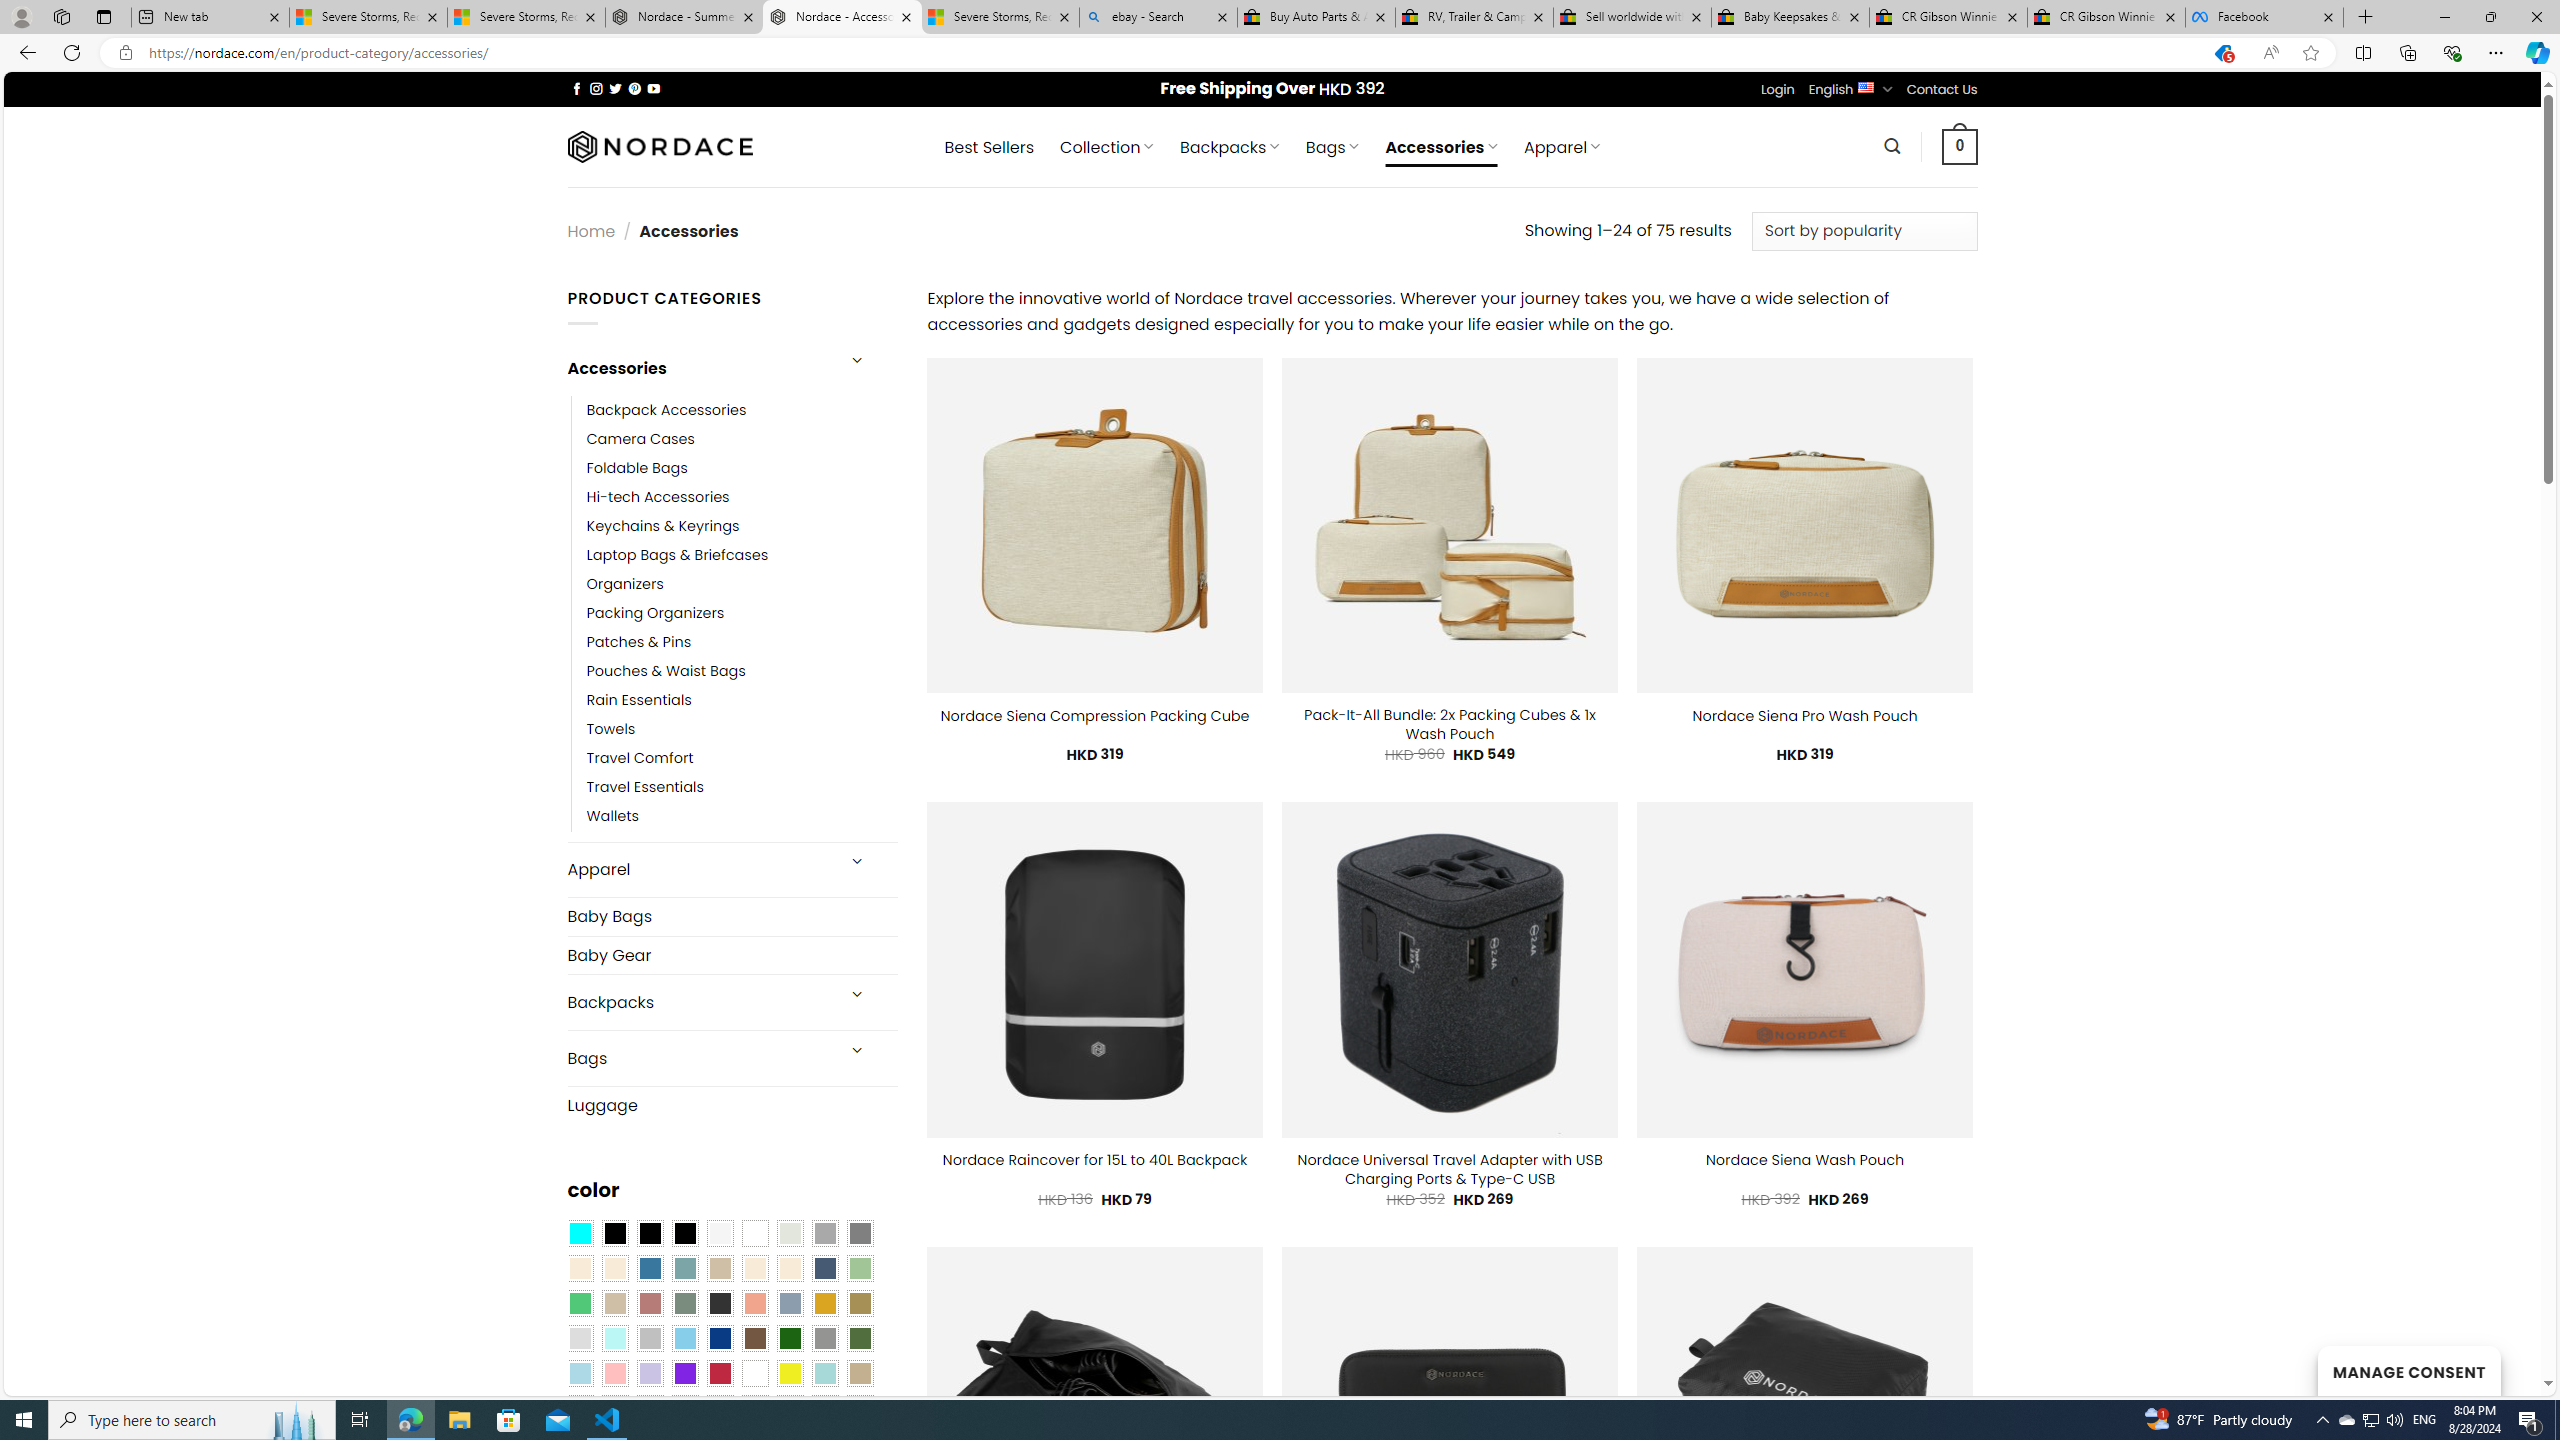  I want to click on Emerald Green, so click(579, 1304).